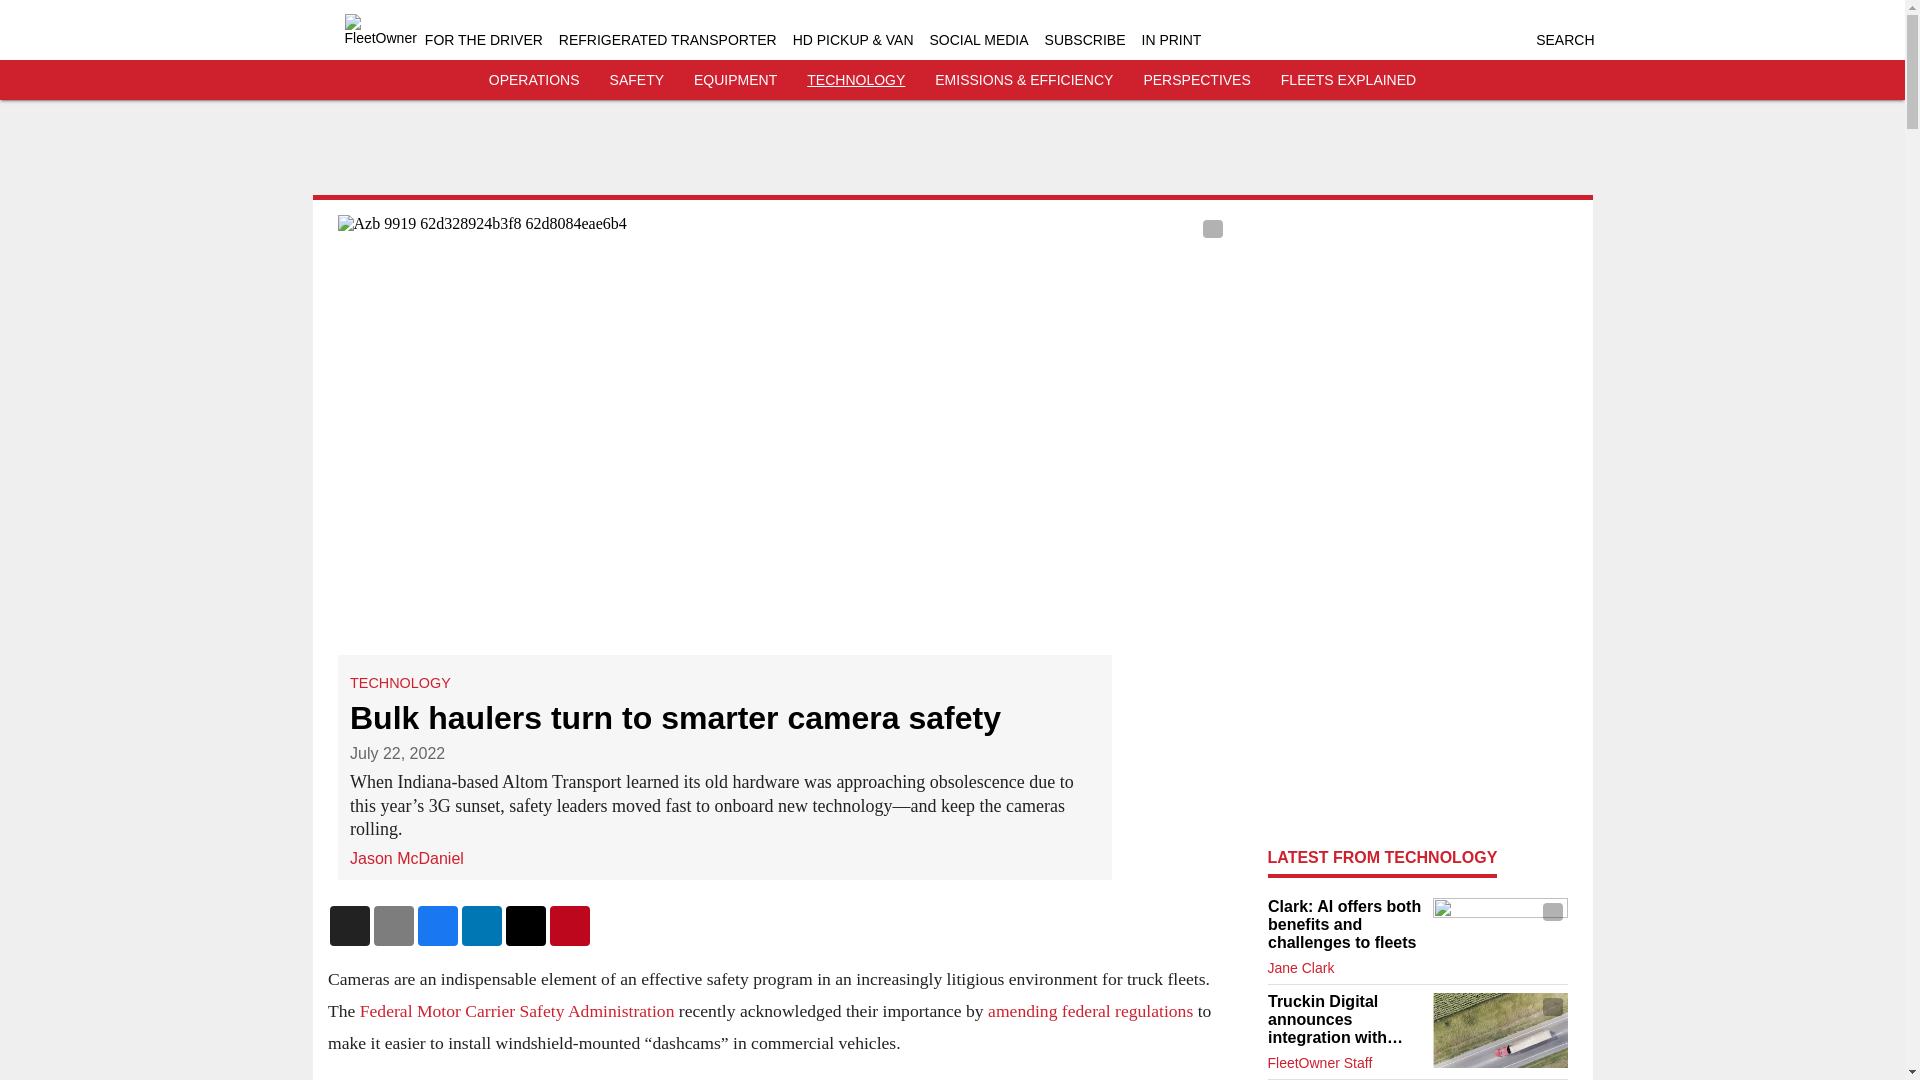 This screenshot has width=1920, height=1080. Describe the element at coordinates (484, 40) in the screenshot. I see `FOR THE DRIVER` at that location.